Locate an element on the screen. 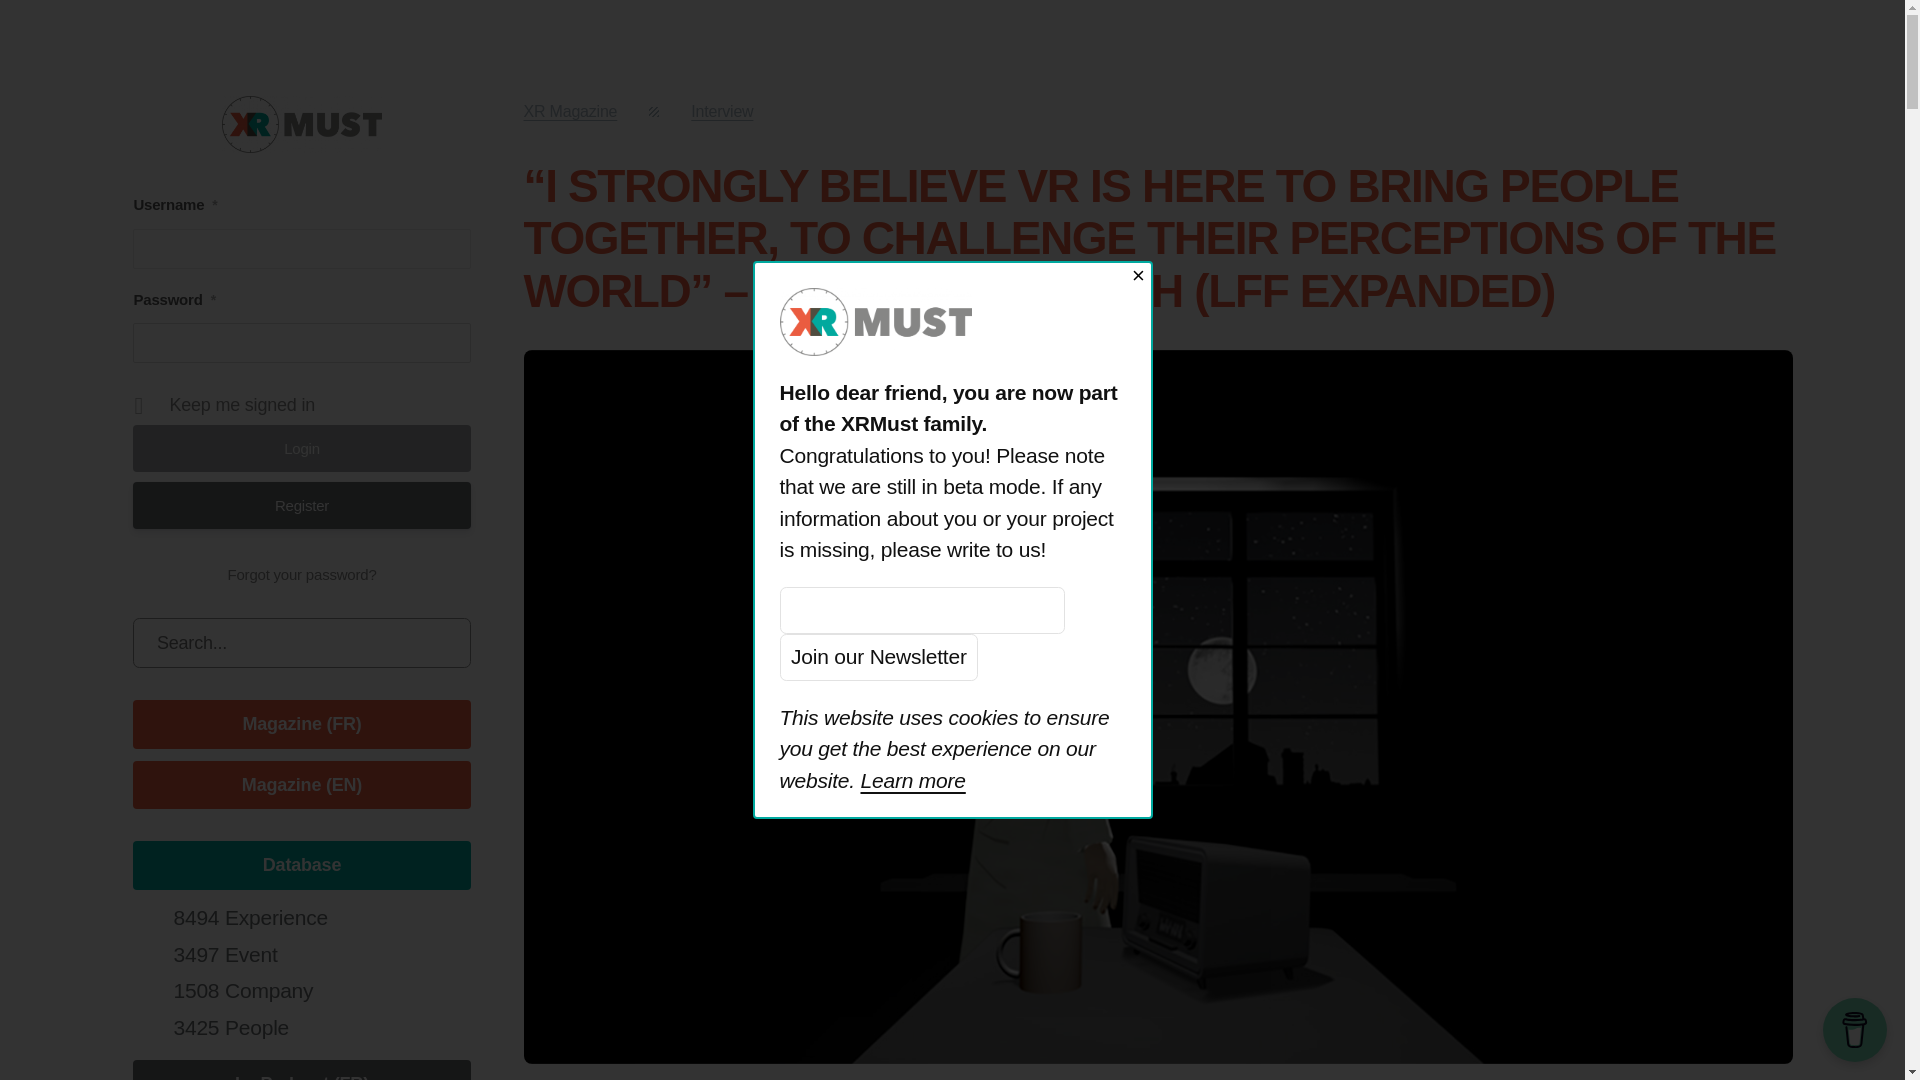 The width and height of the screenshot is (1920, 1080). 1508 Company is located at coordinates (242, 990).